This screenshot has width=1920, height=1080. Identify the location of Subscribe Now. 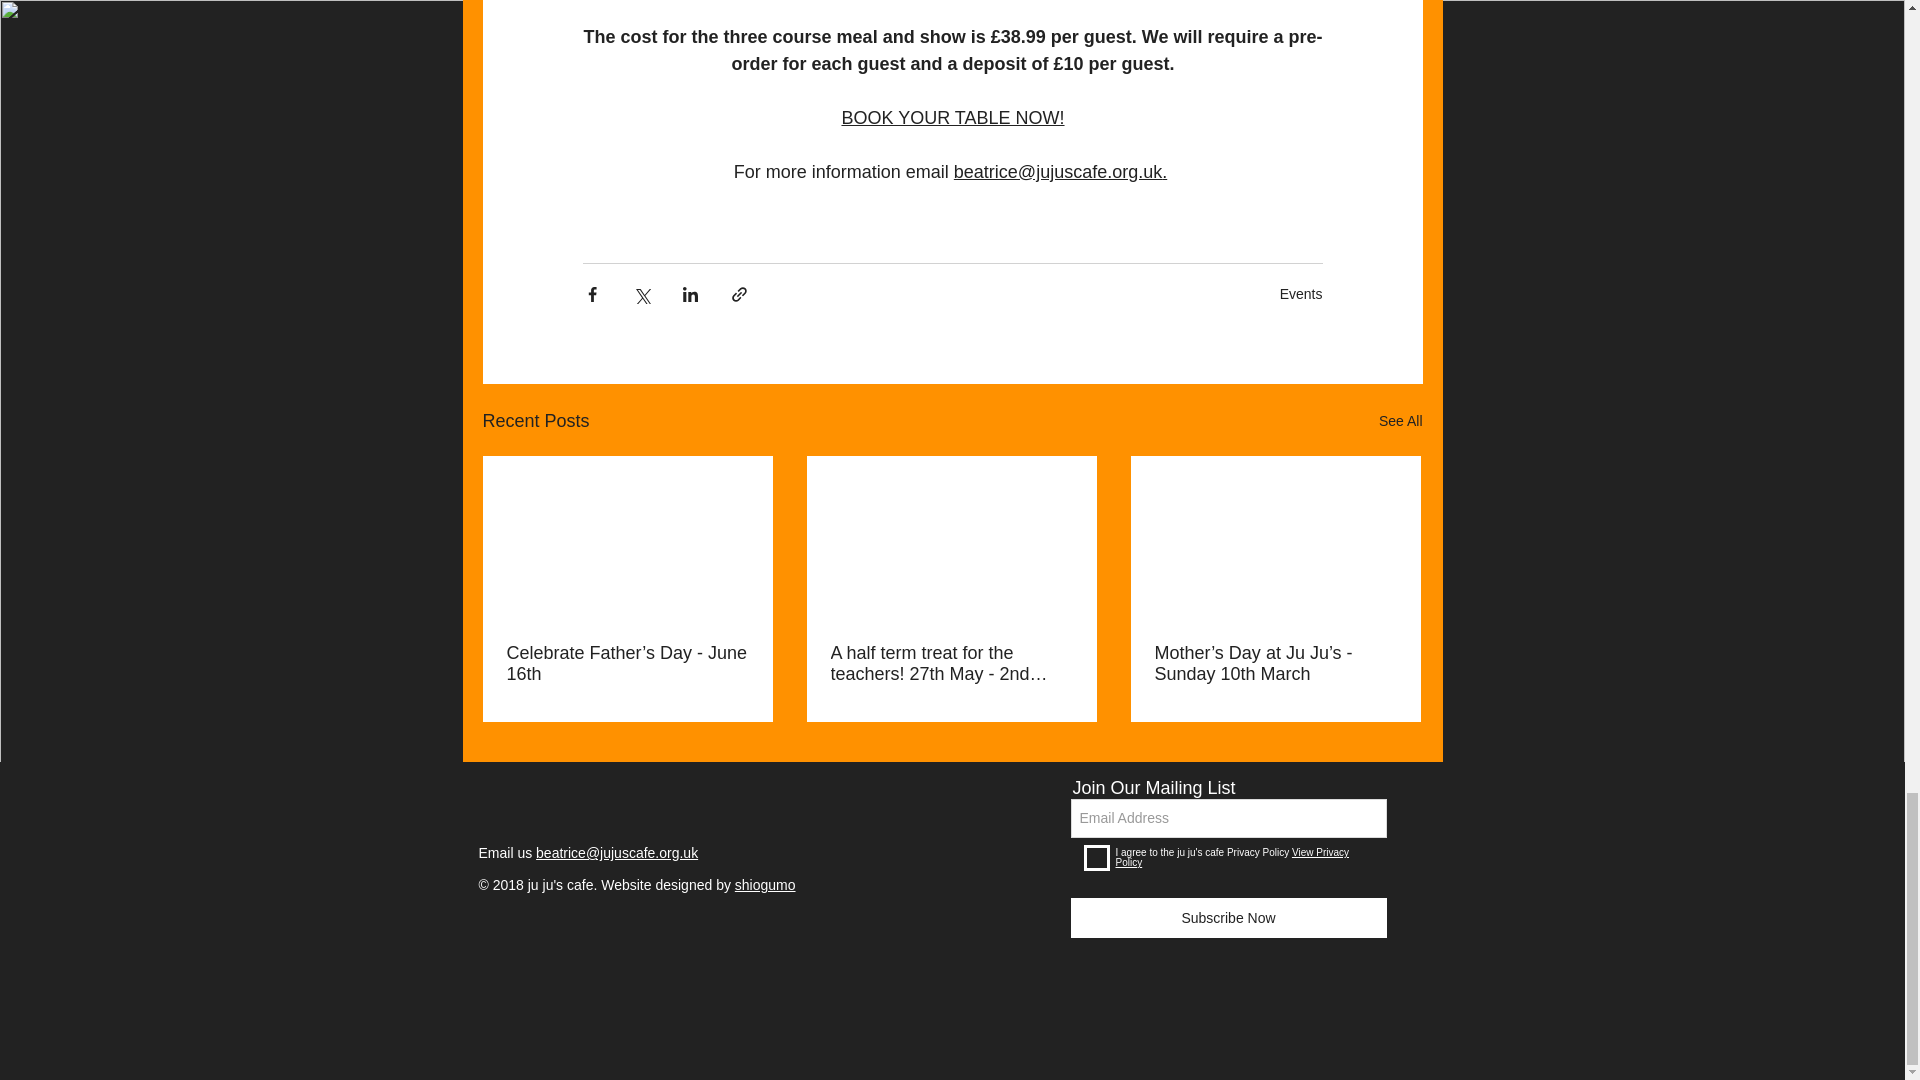
(1228, 918).